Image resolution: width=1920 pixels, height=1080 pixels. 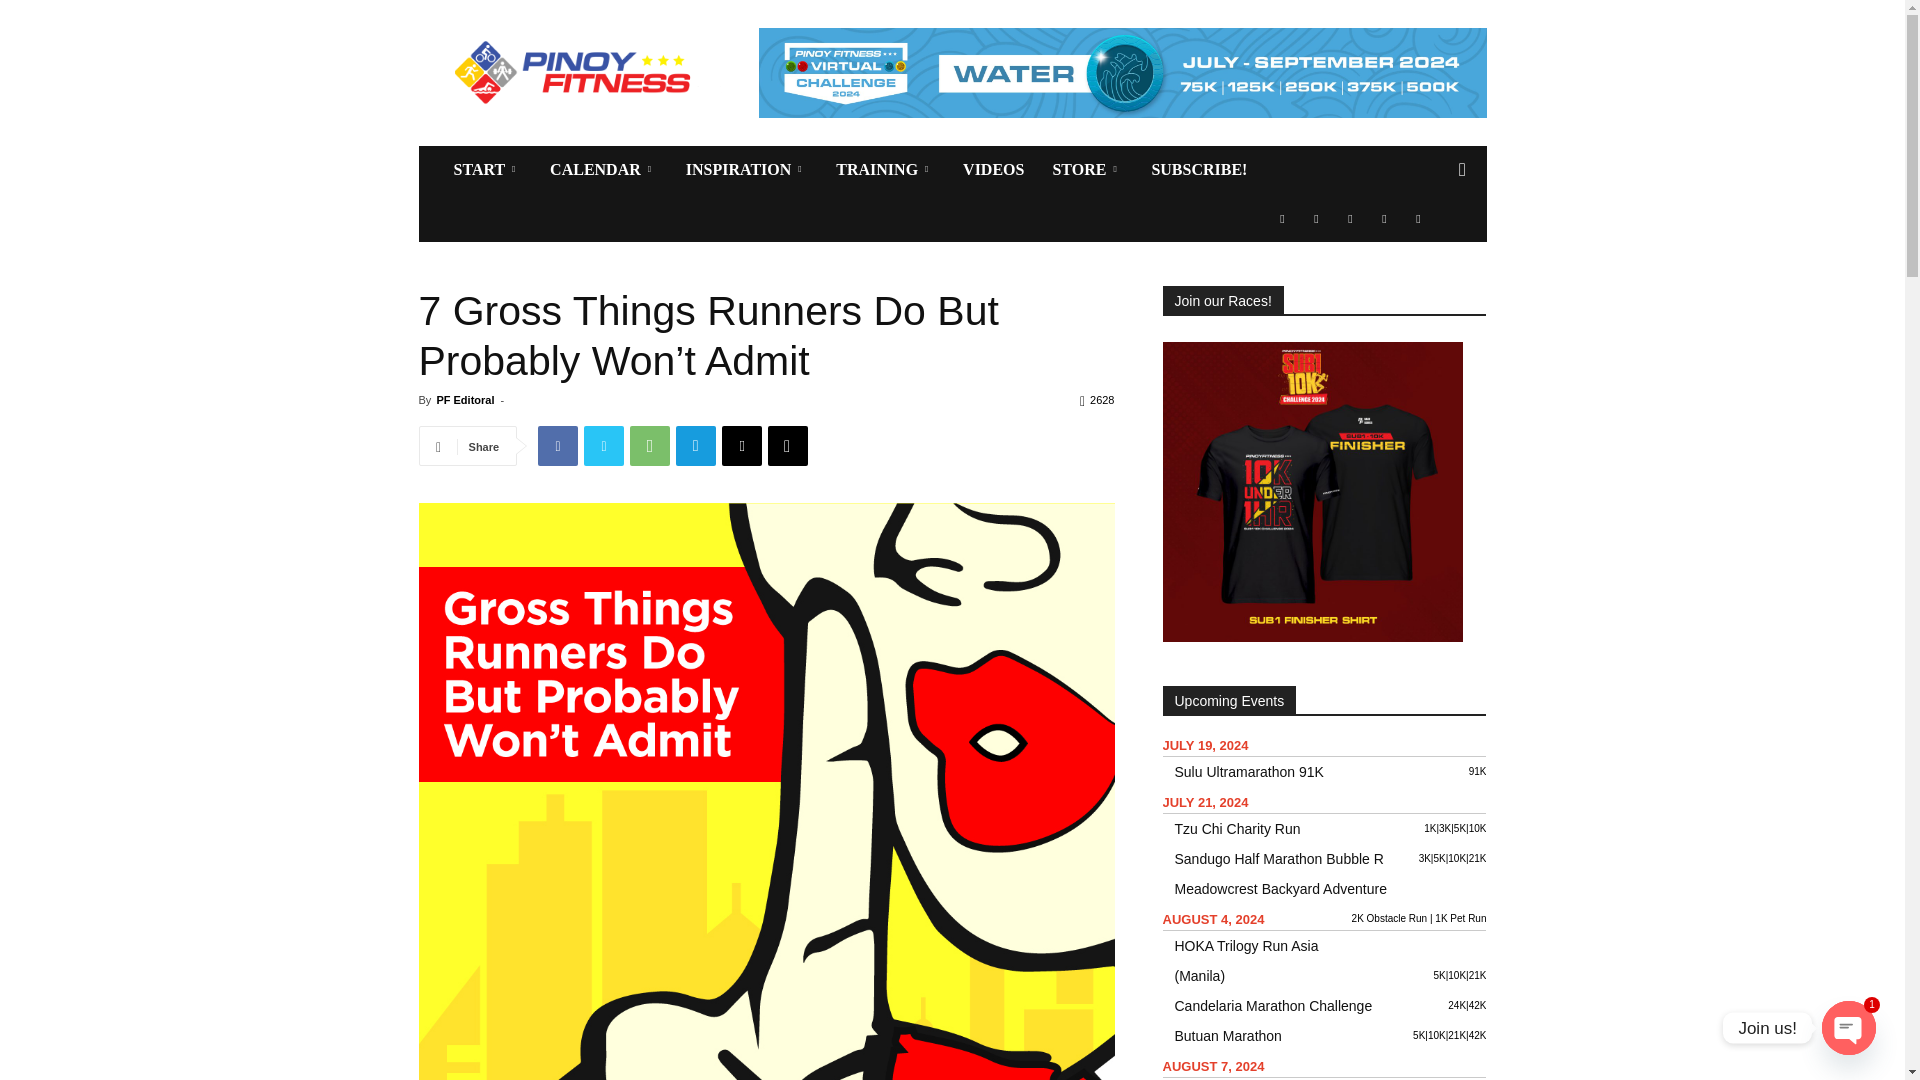 What do you see at coordinates (604, 445) in the screenshot?
I see `Twitter` at bounding box center [604, 445].